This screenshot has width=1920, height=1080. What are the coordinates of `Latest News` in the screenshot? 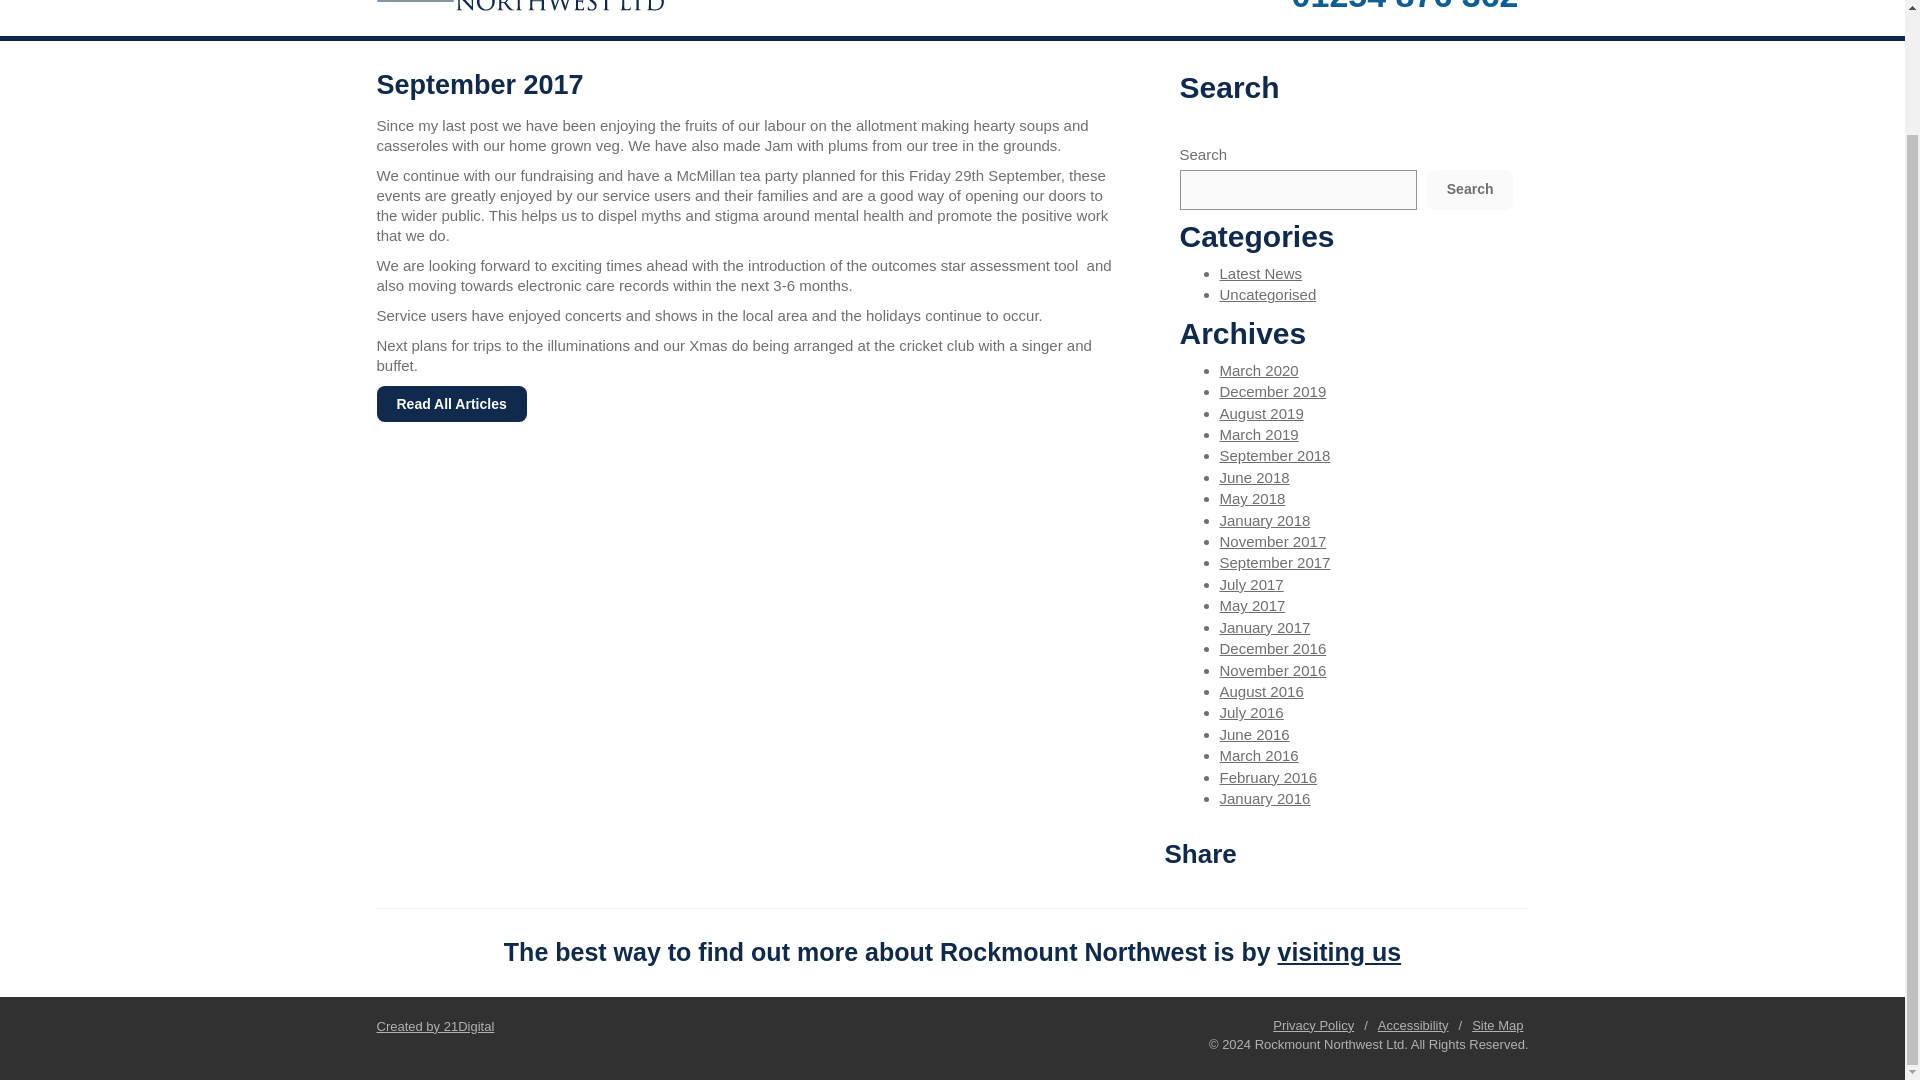 It's located at (1261, 272).